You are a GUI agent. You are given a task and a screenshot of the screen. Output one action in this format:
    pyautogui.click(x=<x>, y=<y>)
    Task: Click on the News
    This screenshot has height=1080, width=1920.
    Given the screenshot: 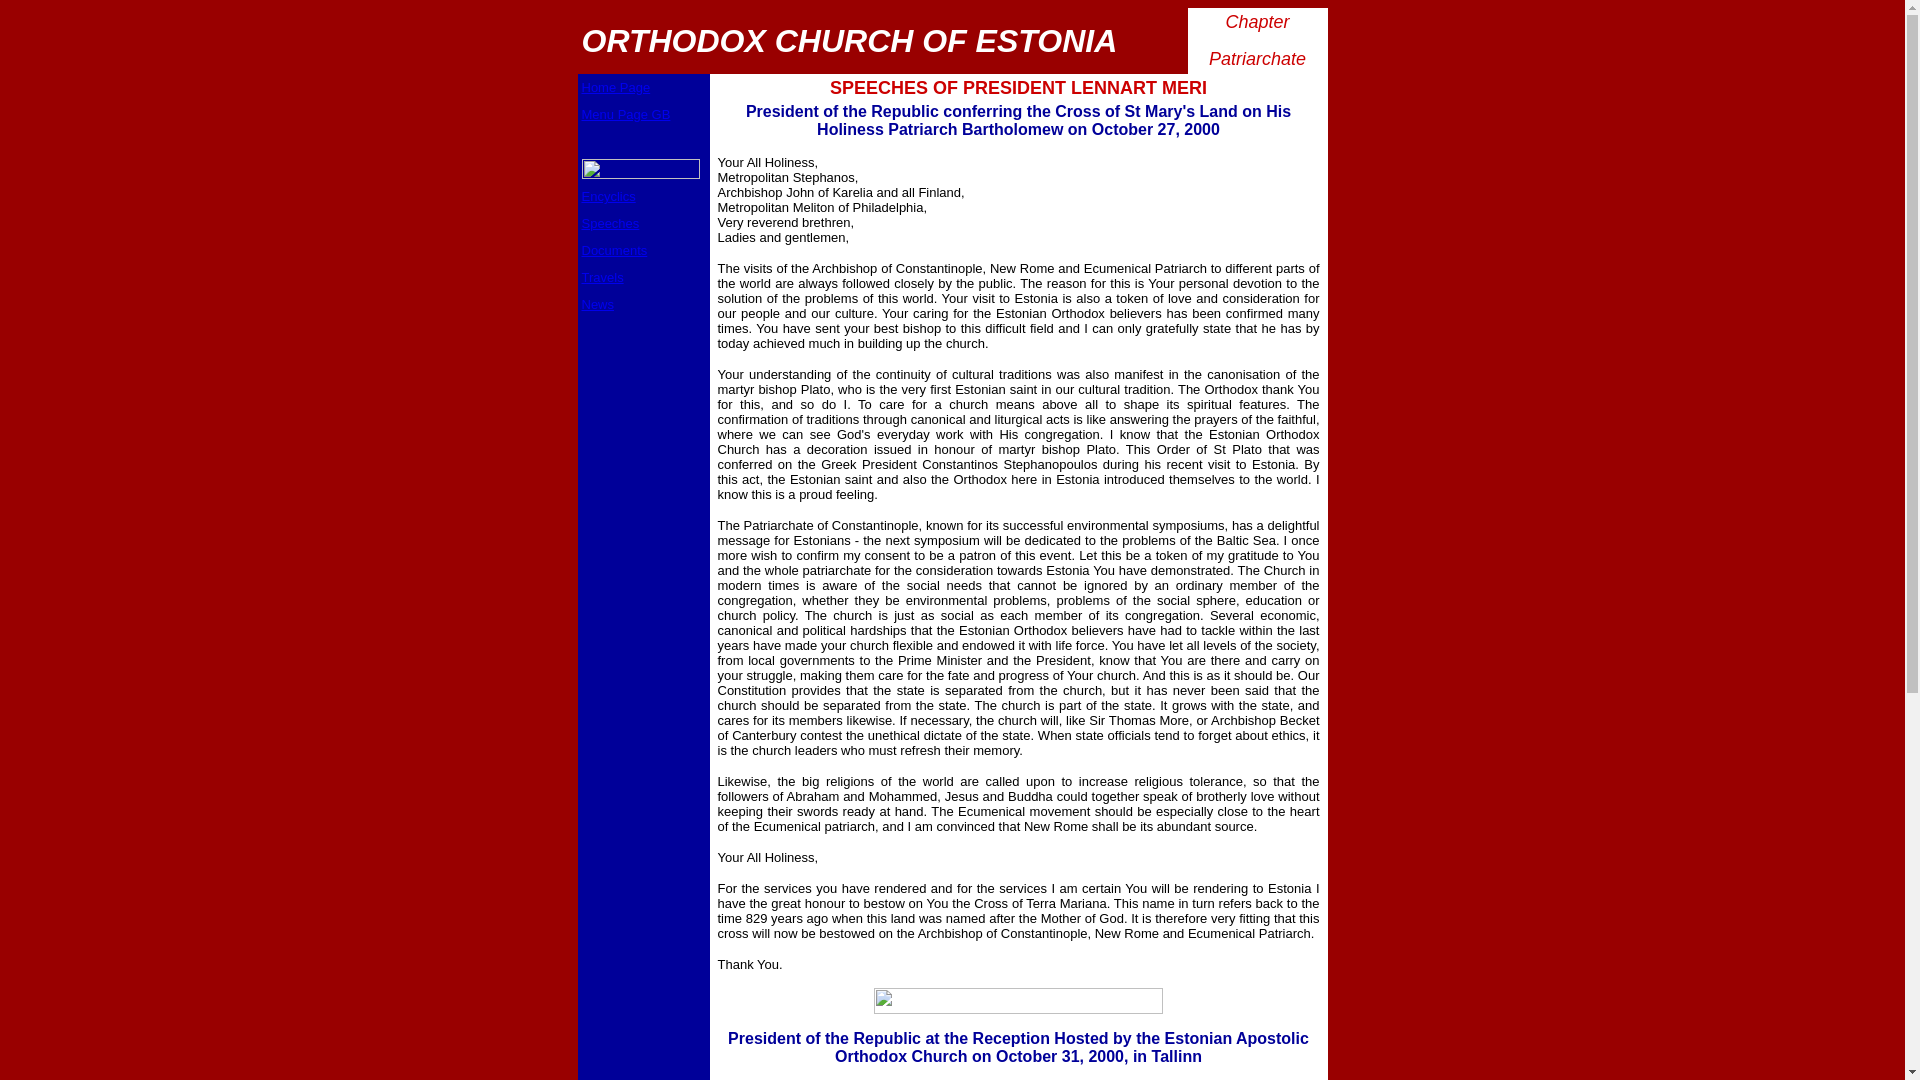 What is the action you would take?
    pyautogui.click(x=598, y=304)
    